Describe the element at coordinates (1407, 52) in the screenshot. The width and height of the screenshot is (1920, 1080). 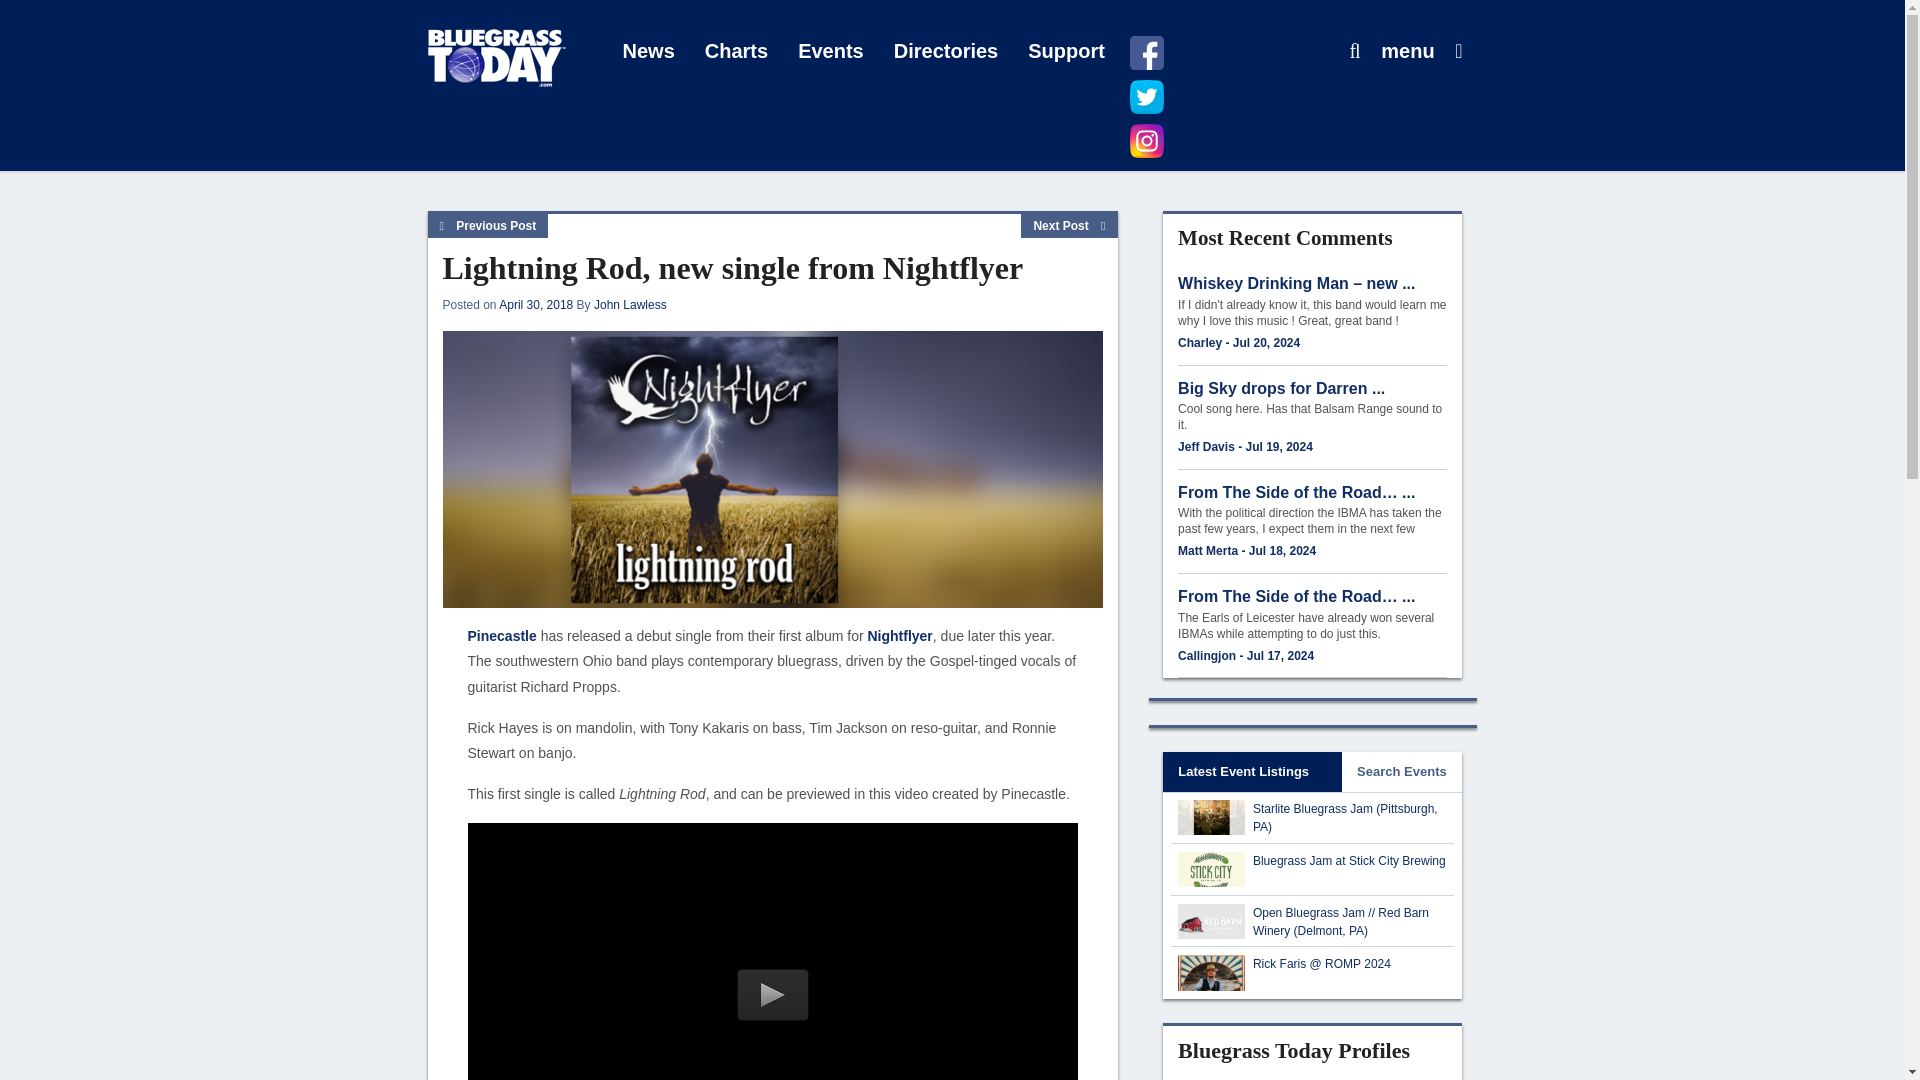
I see `menu` at that location.